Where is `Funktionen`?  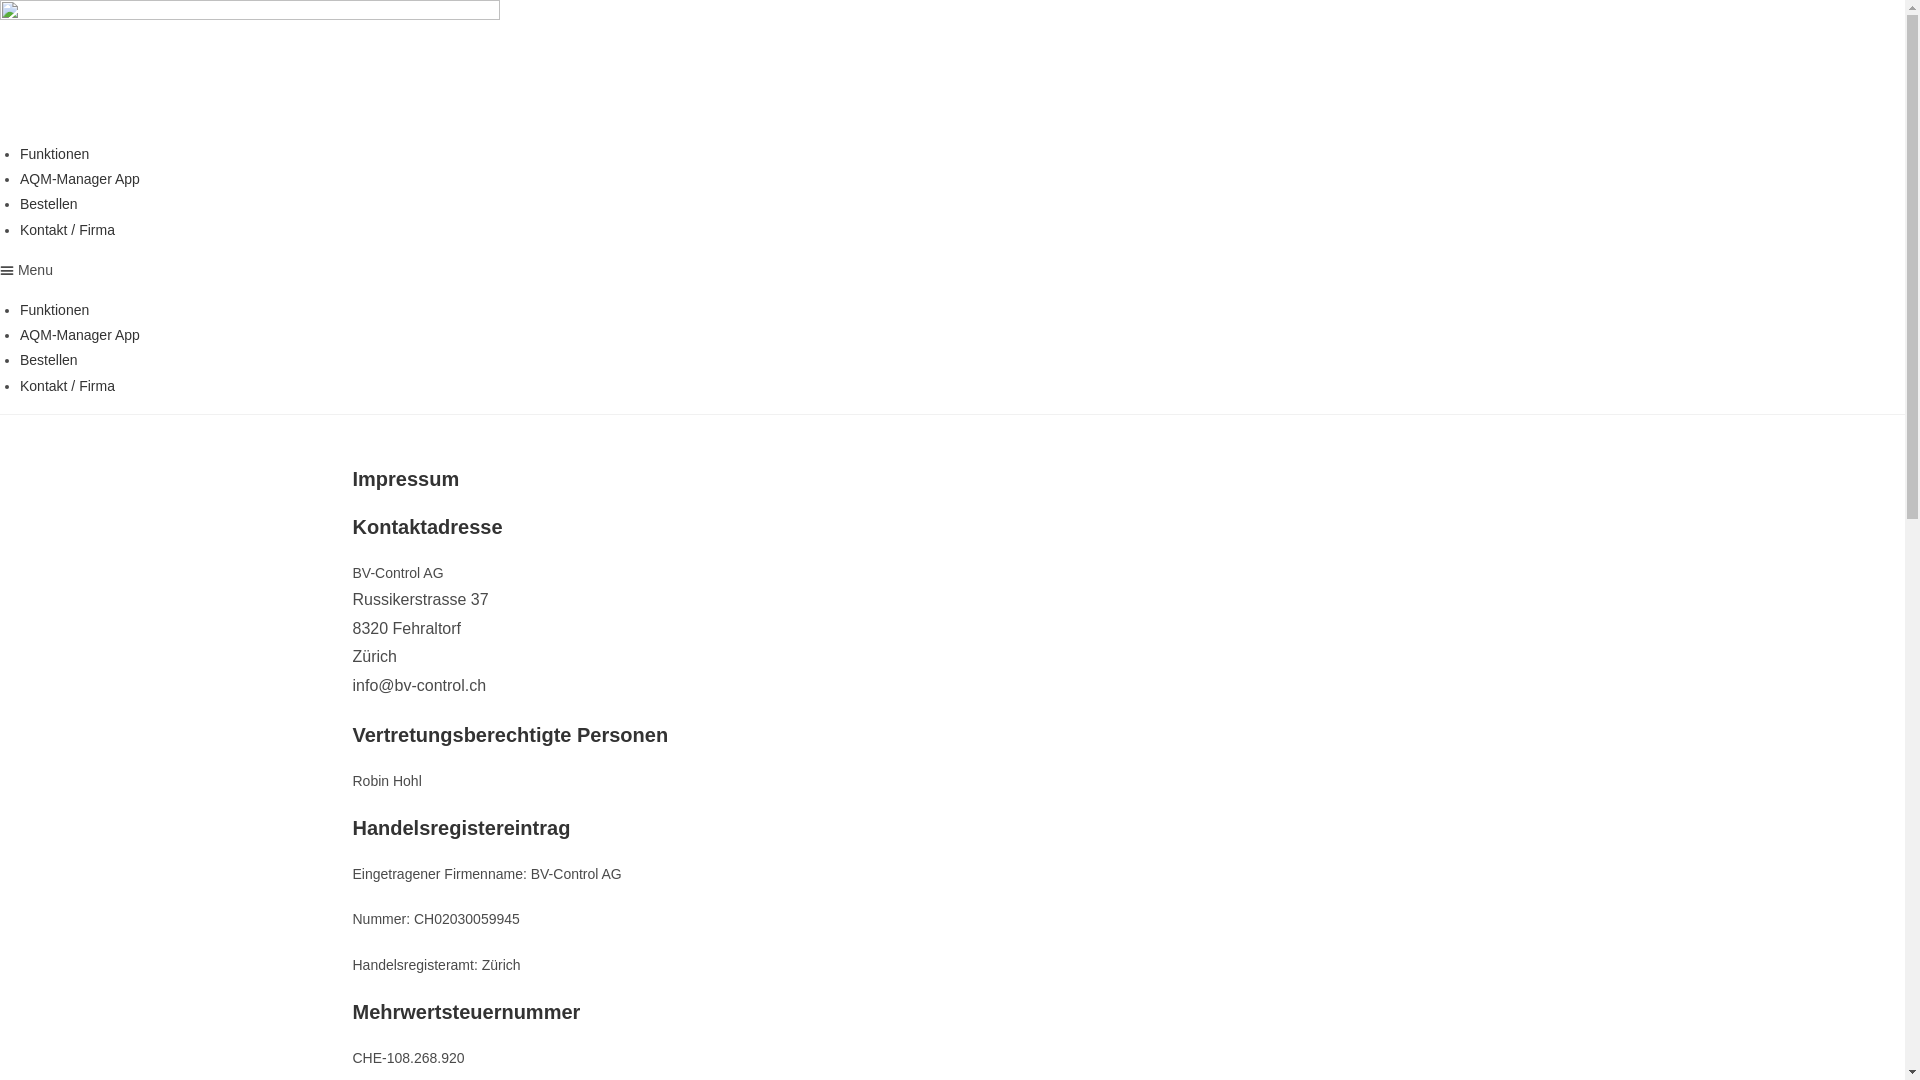 Funktionen is located at coordinates (54, 154).